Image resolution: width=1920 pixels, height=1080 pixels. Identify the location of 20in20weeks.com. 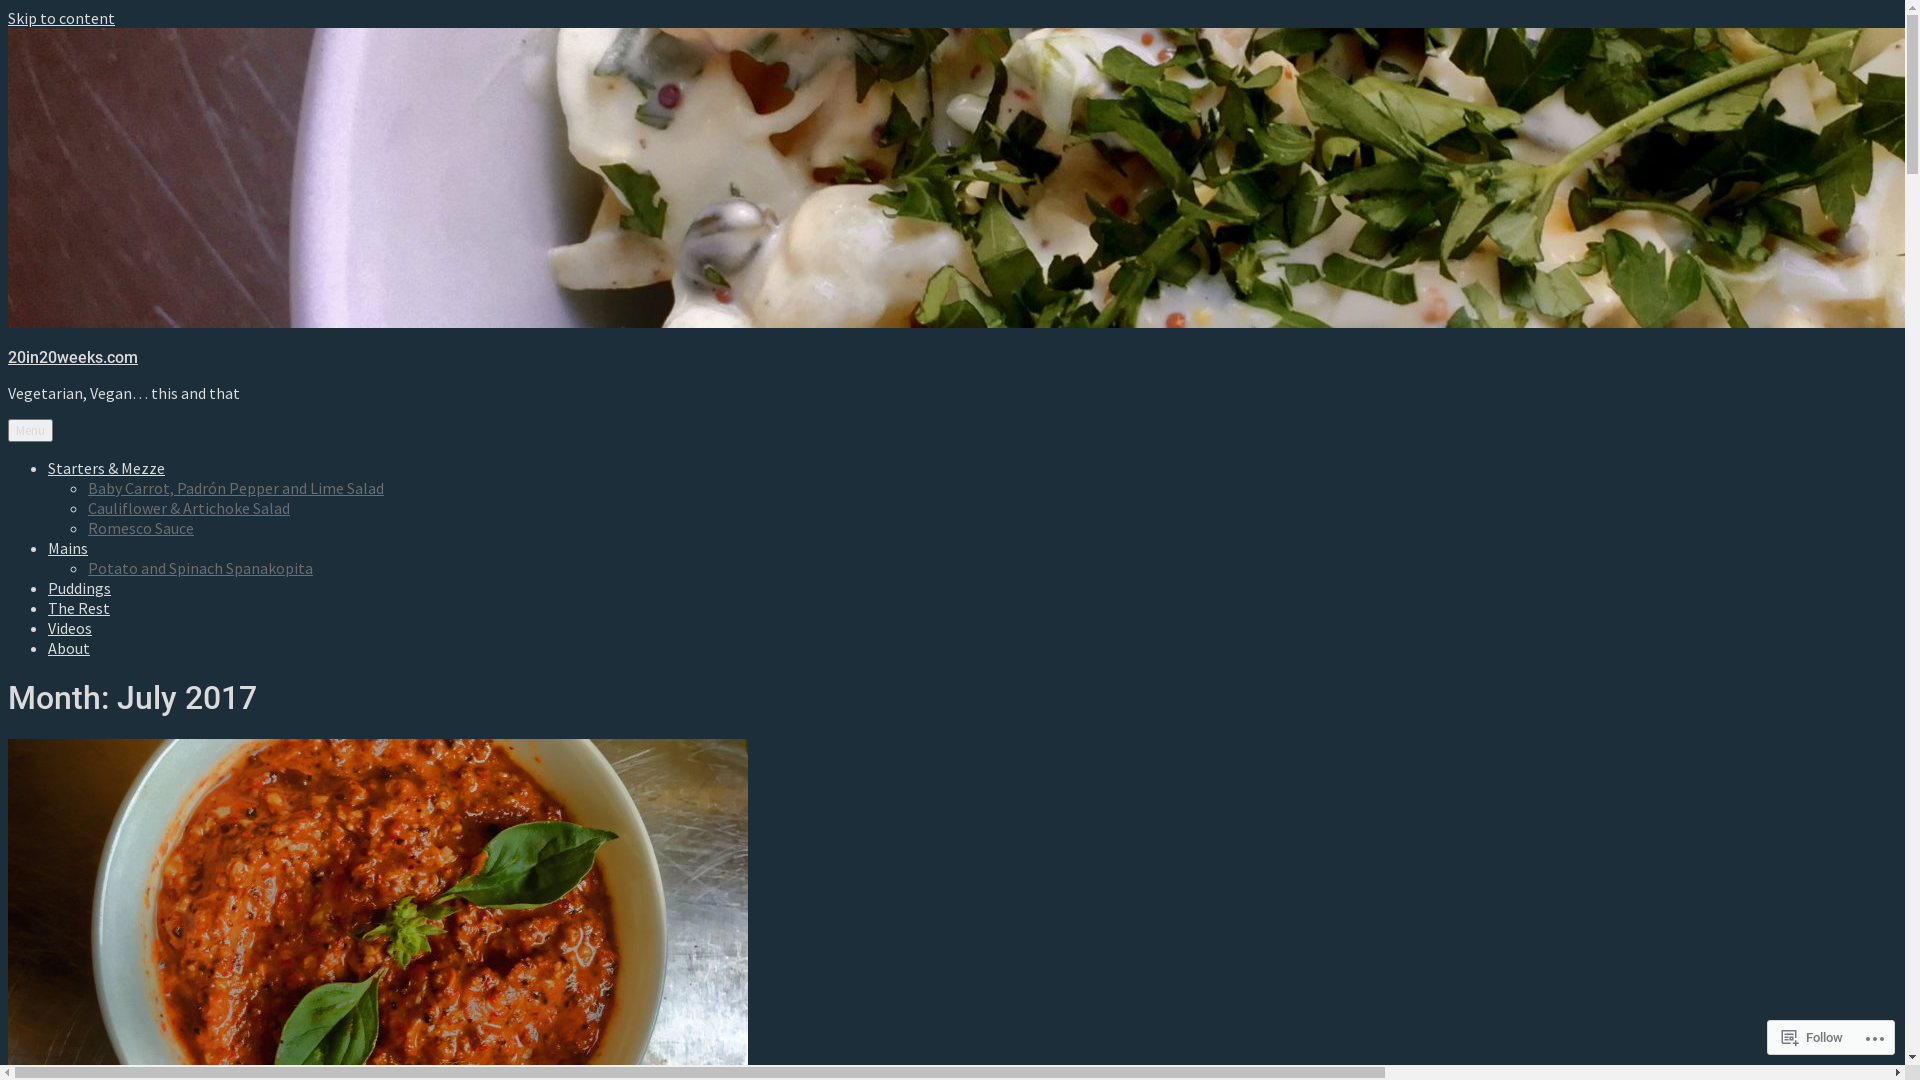
(73, 358).